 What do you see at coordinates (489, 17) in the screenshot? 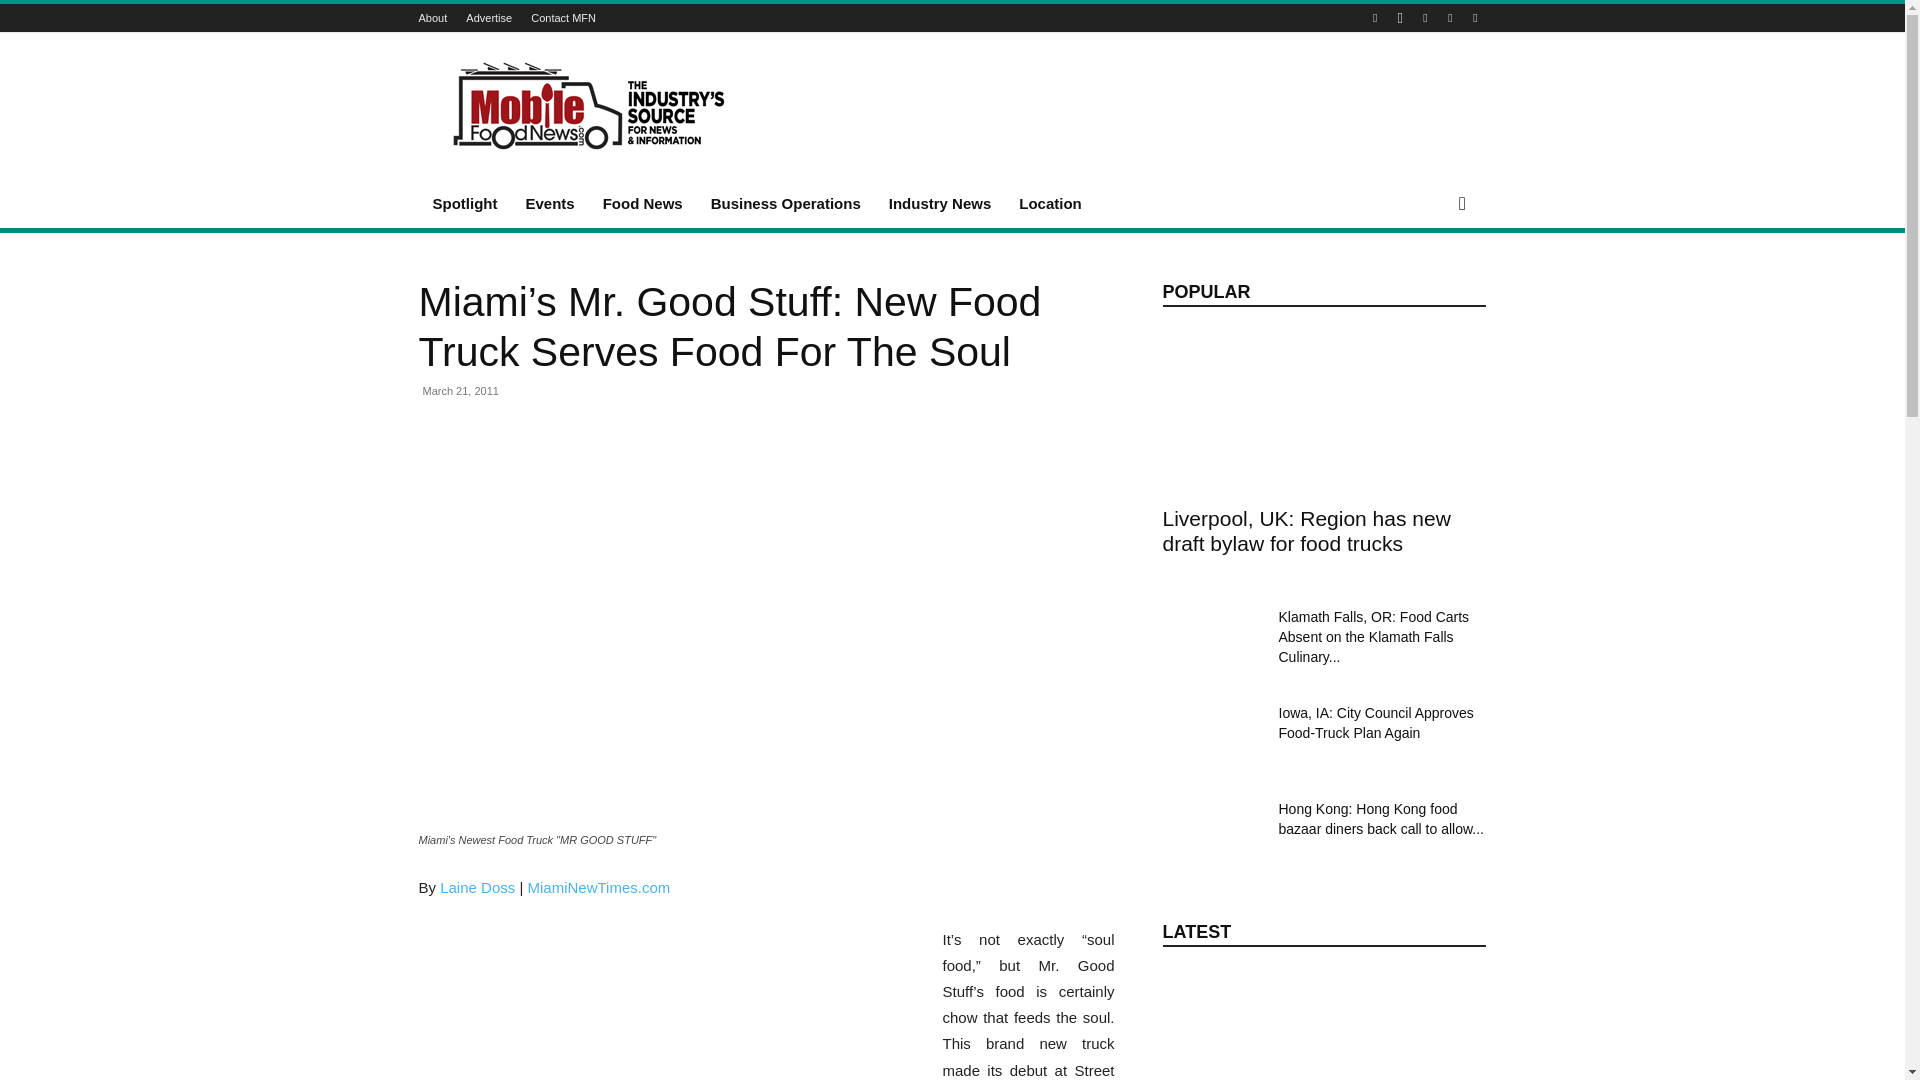
I see `Advertise` at bounding box center [489, 17].